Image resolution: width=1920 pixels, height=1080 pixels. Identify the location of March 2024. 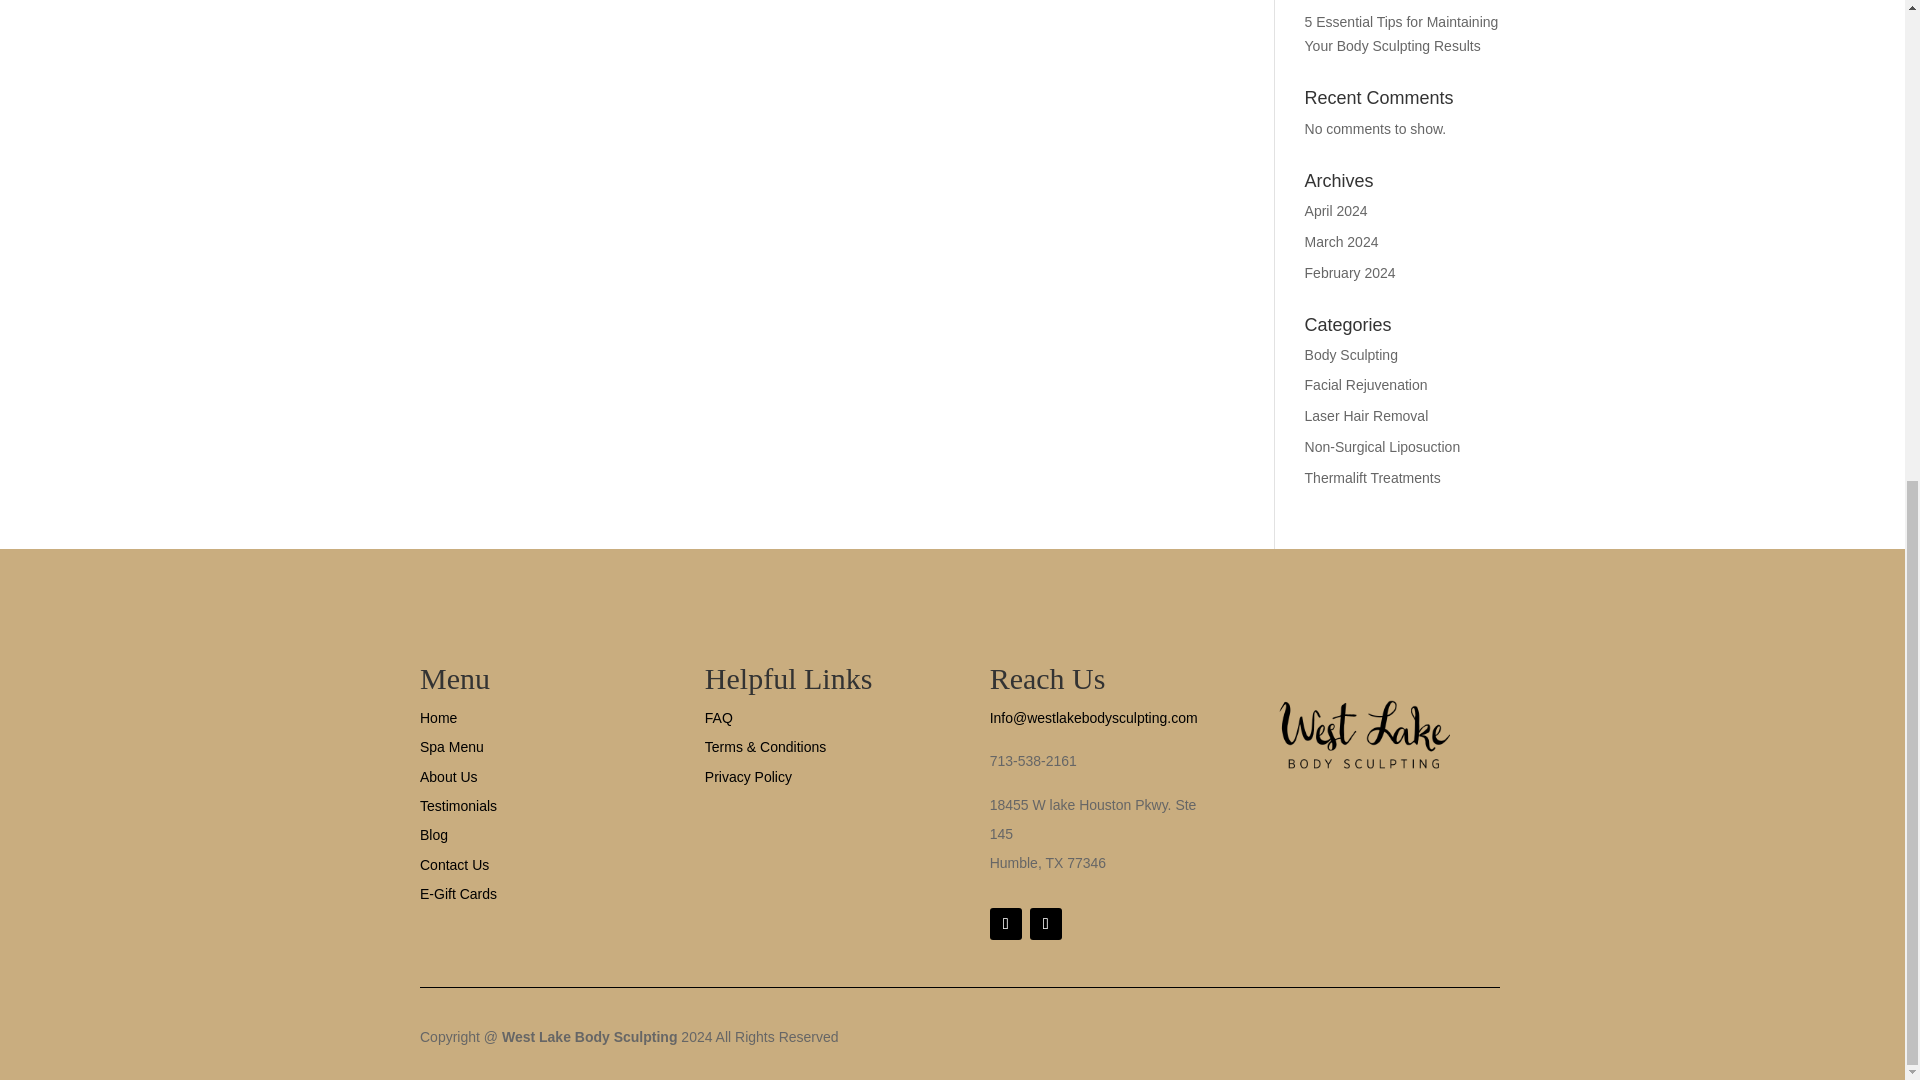
(1342, 242).